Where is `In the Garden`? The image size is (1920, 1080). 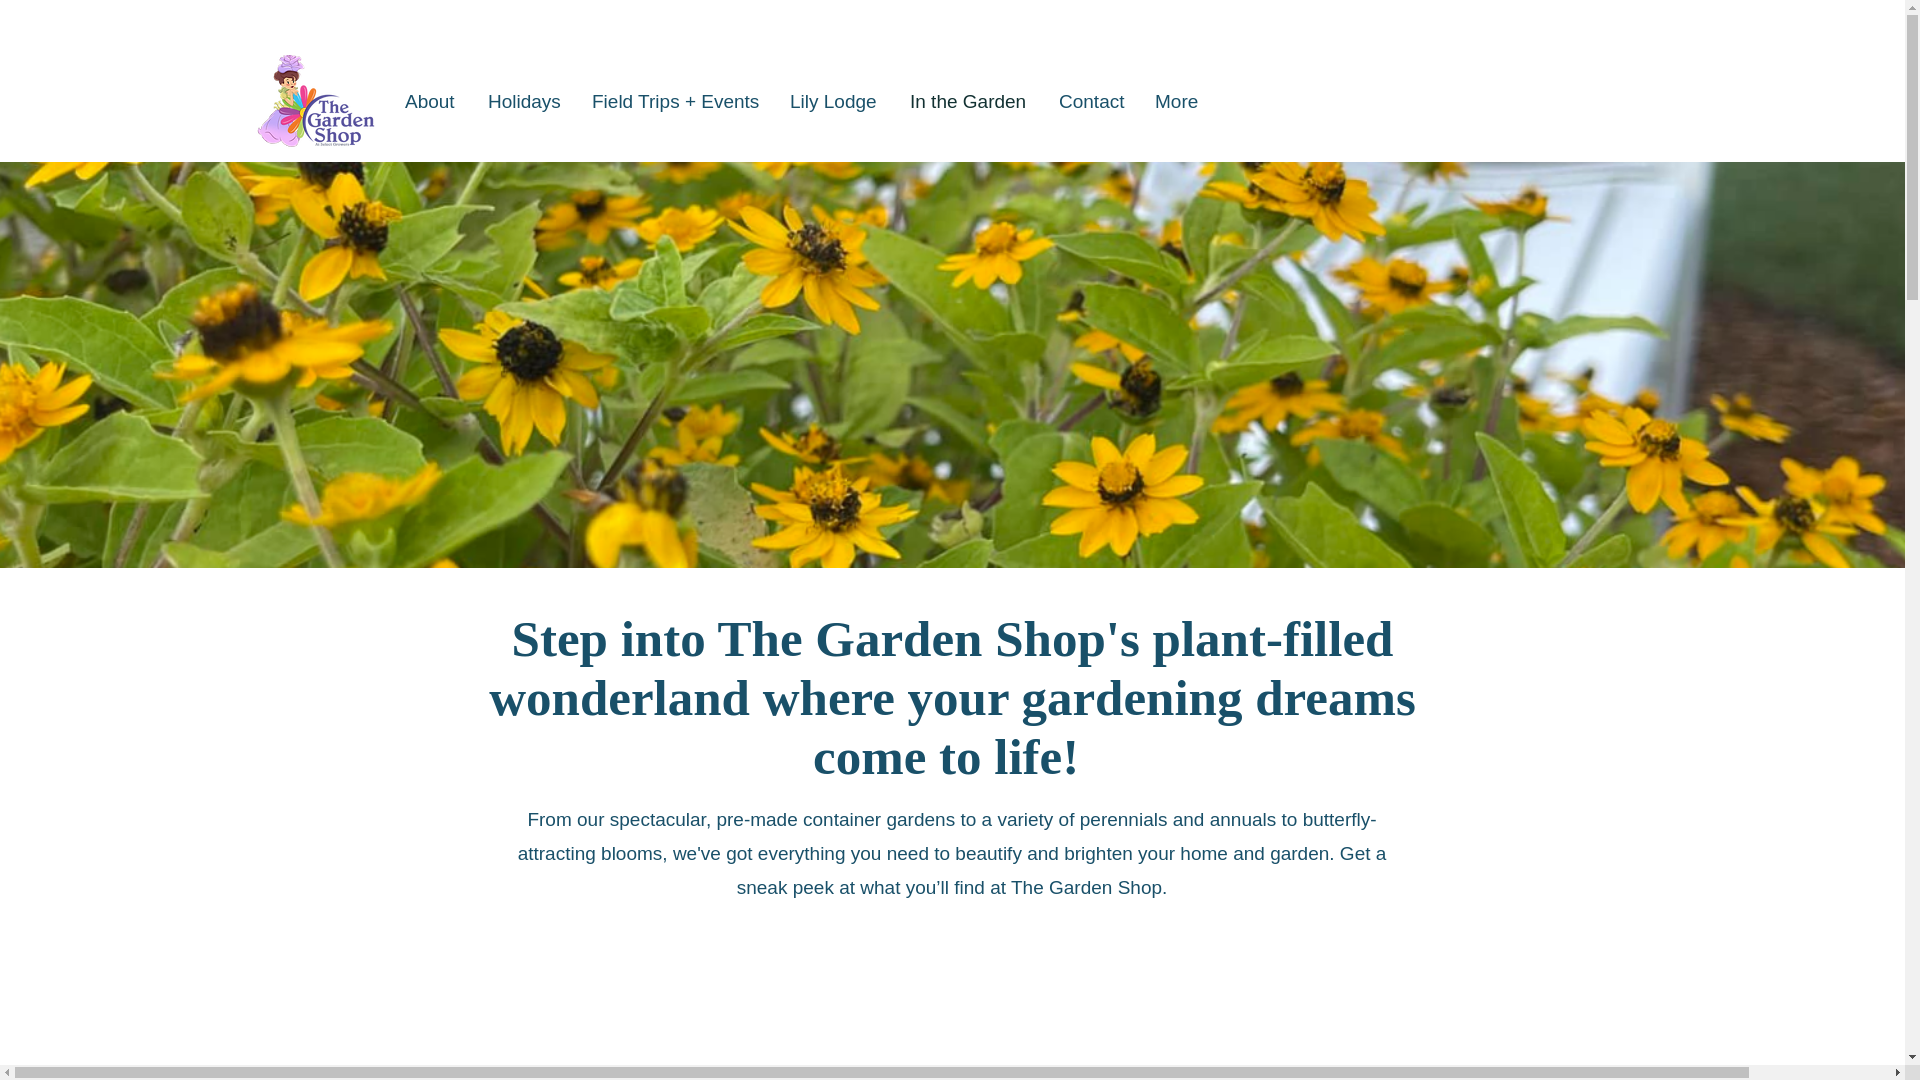 In the Garden is located at coordinates (969, 102).